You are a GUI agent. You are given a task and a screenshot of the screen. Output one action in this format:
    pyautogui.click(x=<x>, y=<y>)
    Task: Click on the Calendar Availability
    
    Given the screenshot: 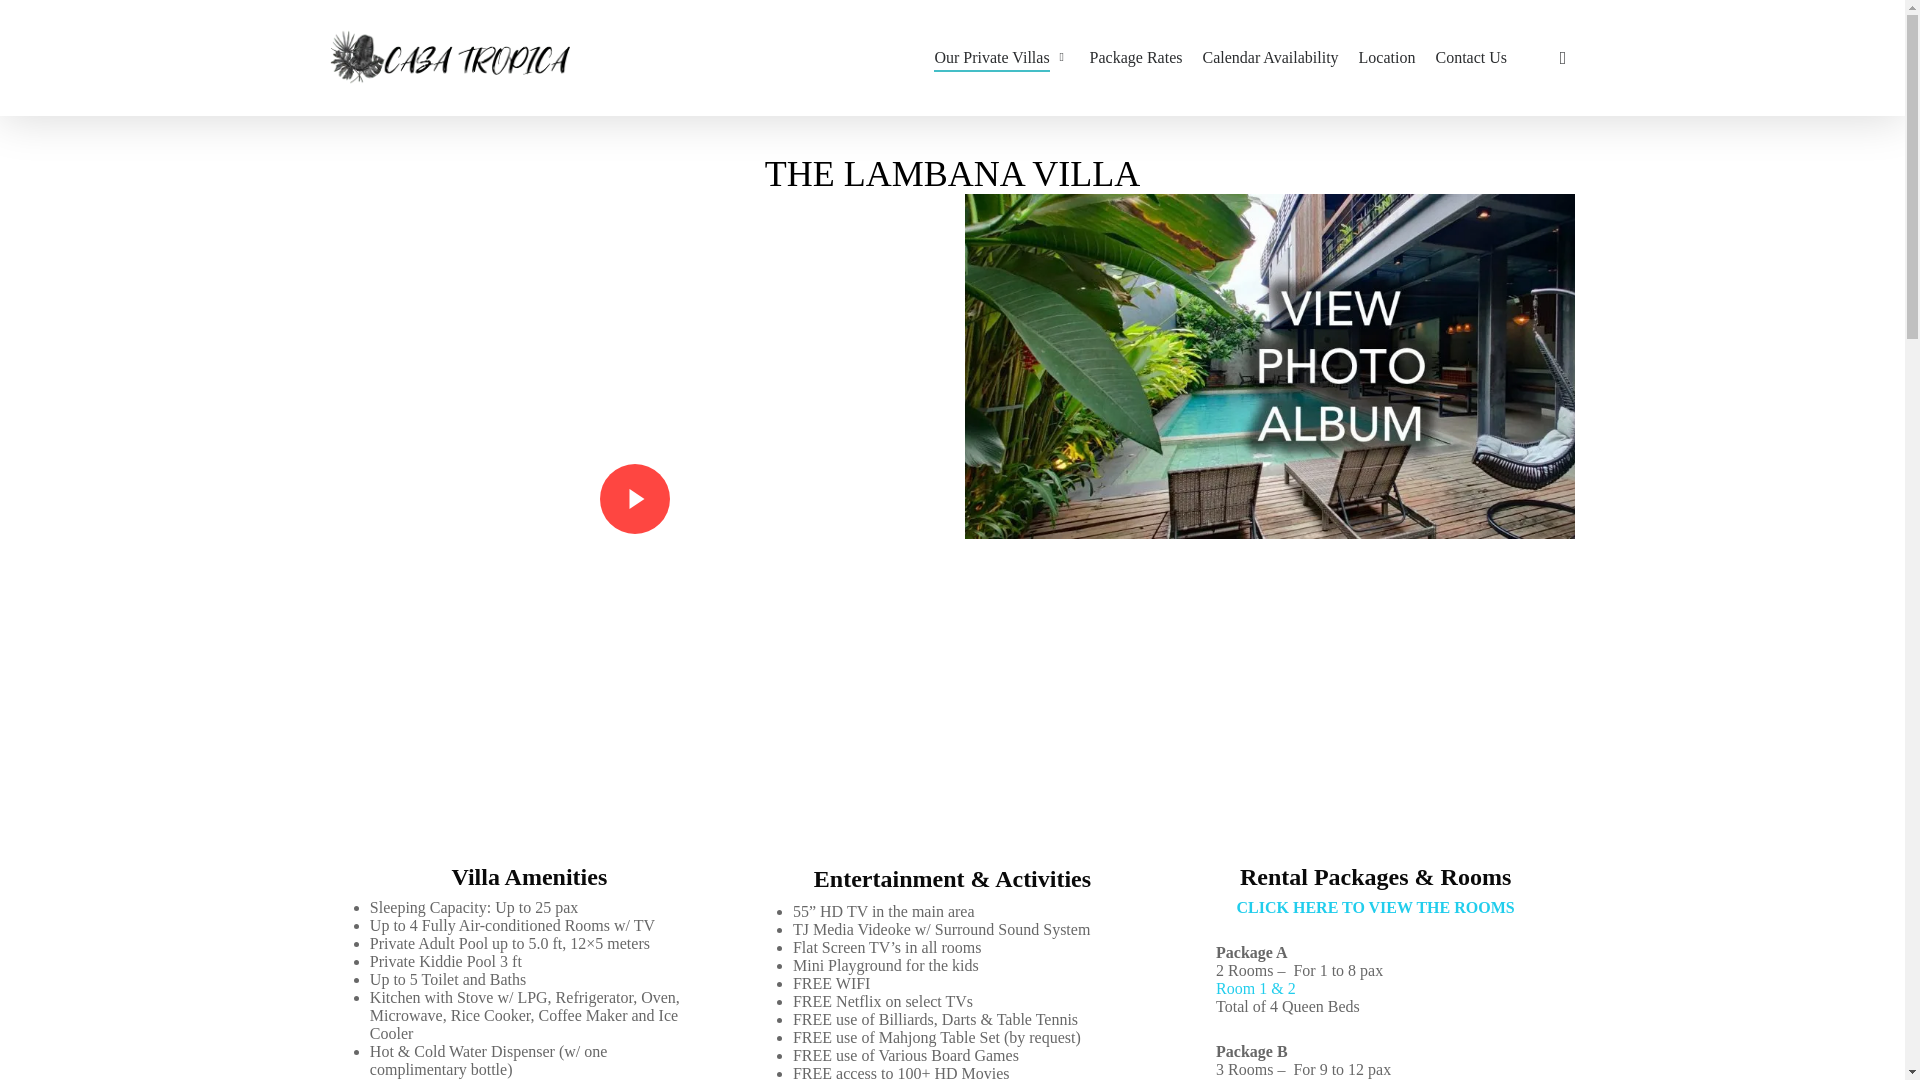 What is the action you would take?
    pyautogui.click(x=1270, y=57)
    